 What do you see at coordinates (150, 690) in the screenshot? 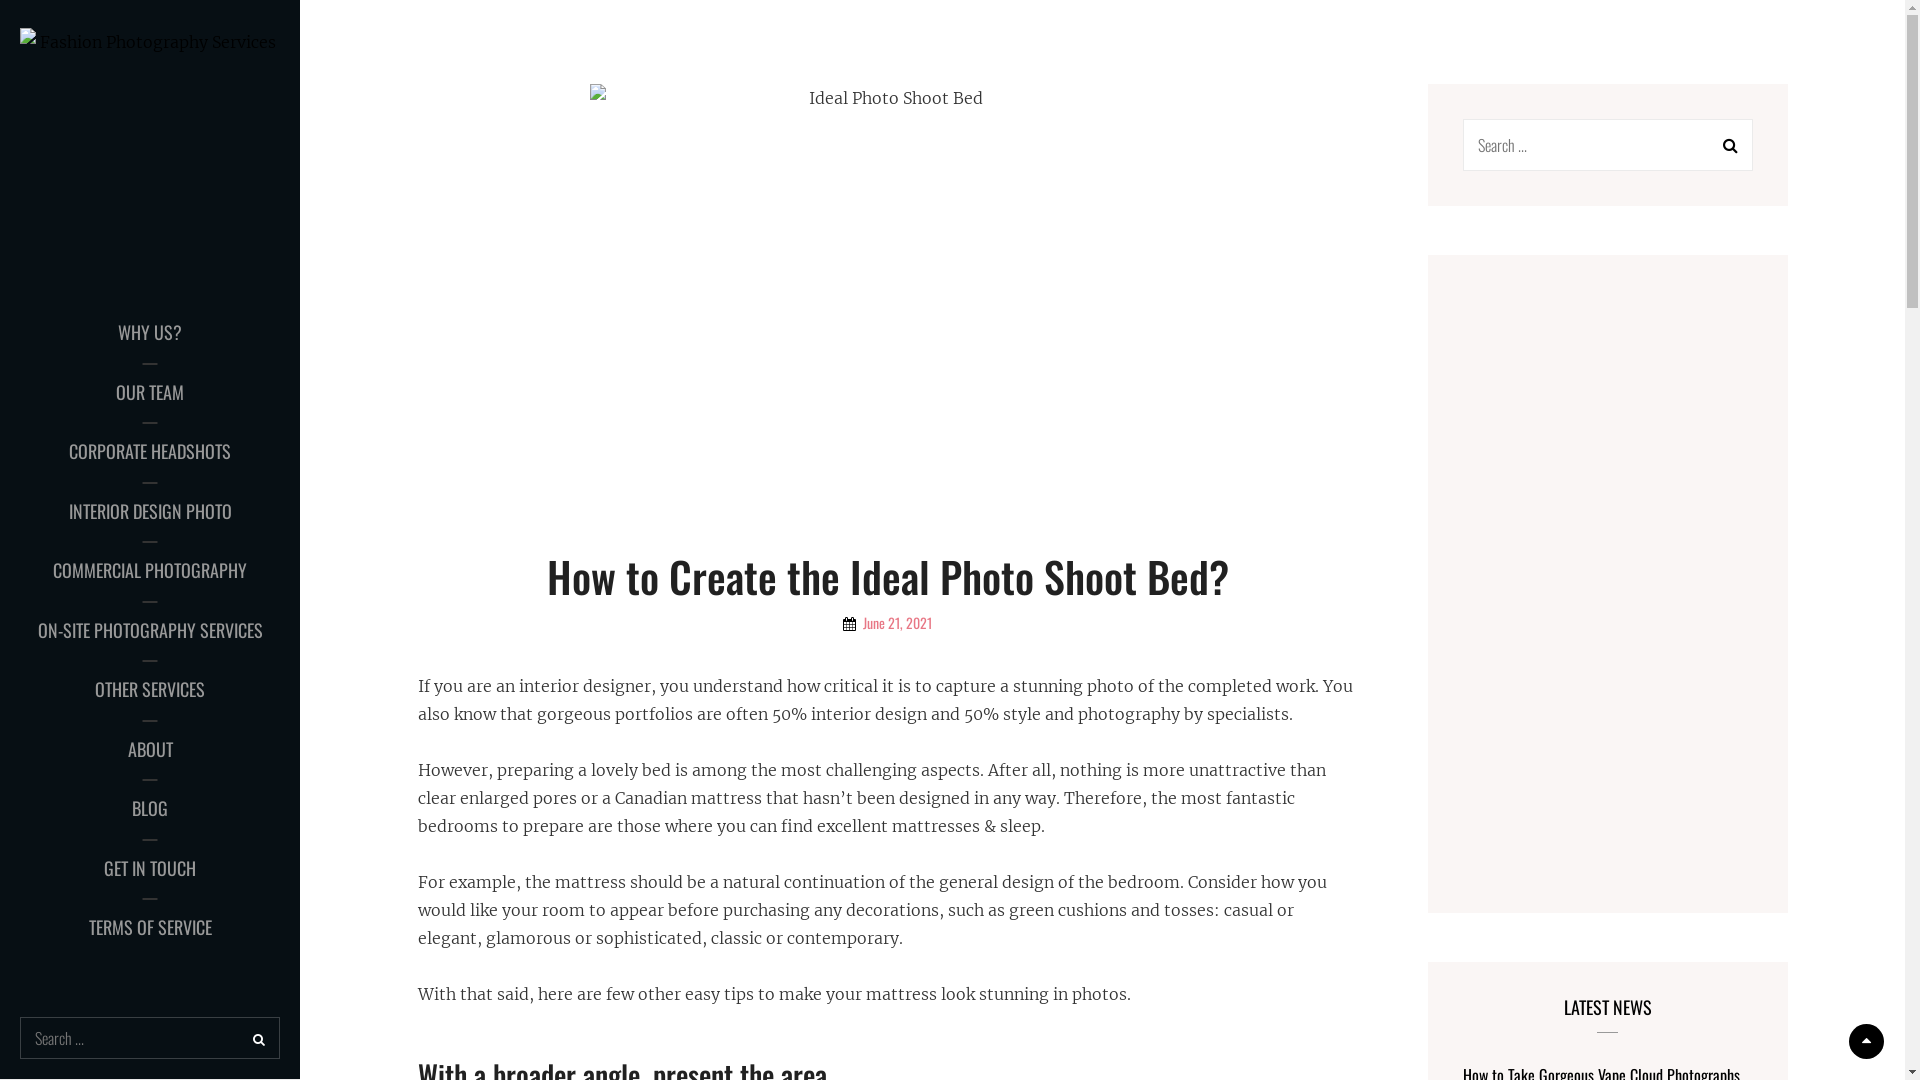
I see `OTHER SERVICES` at bounding box center [150, 690].